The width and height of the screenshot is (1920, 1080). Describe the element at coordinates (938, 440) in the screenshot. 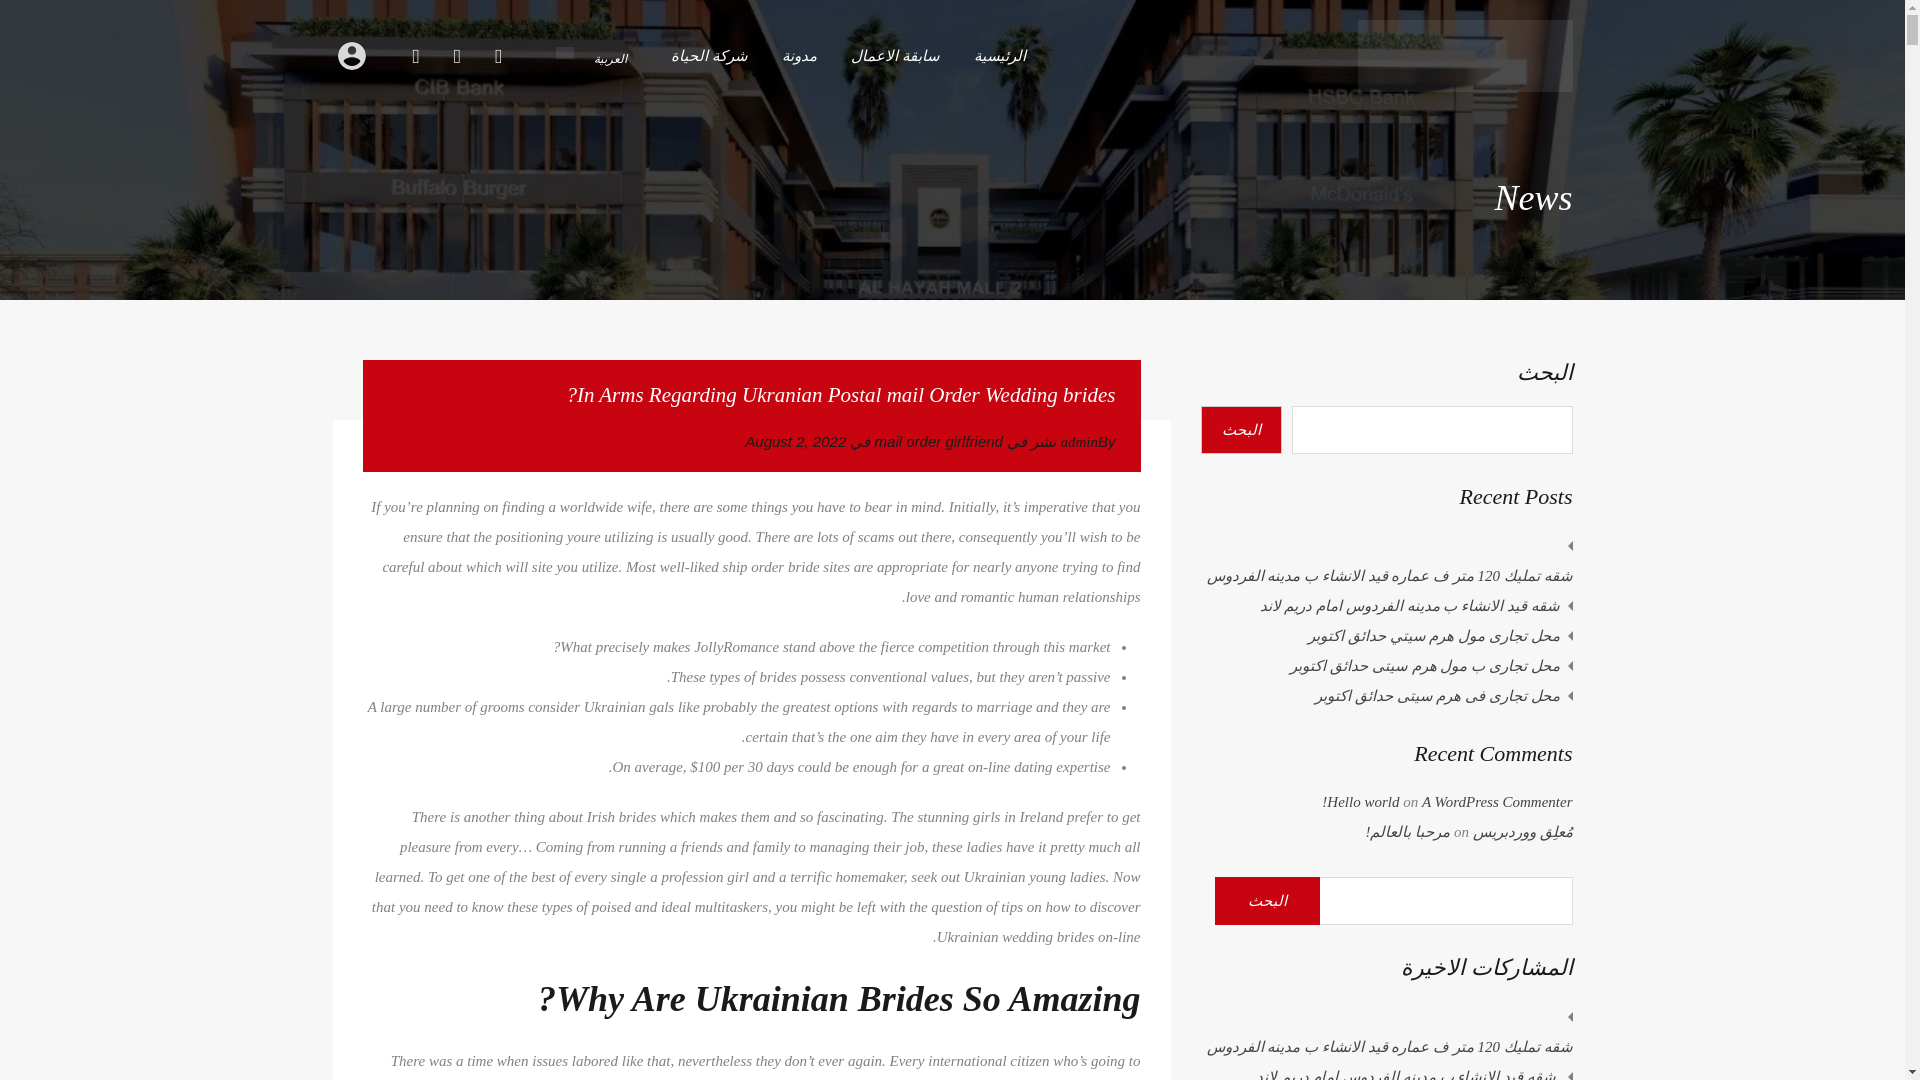

I see `mail order girlfriend` at that location.